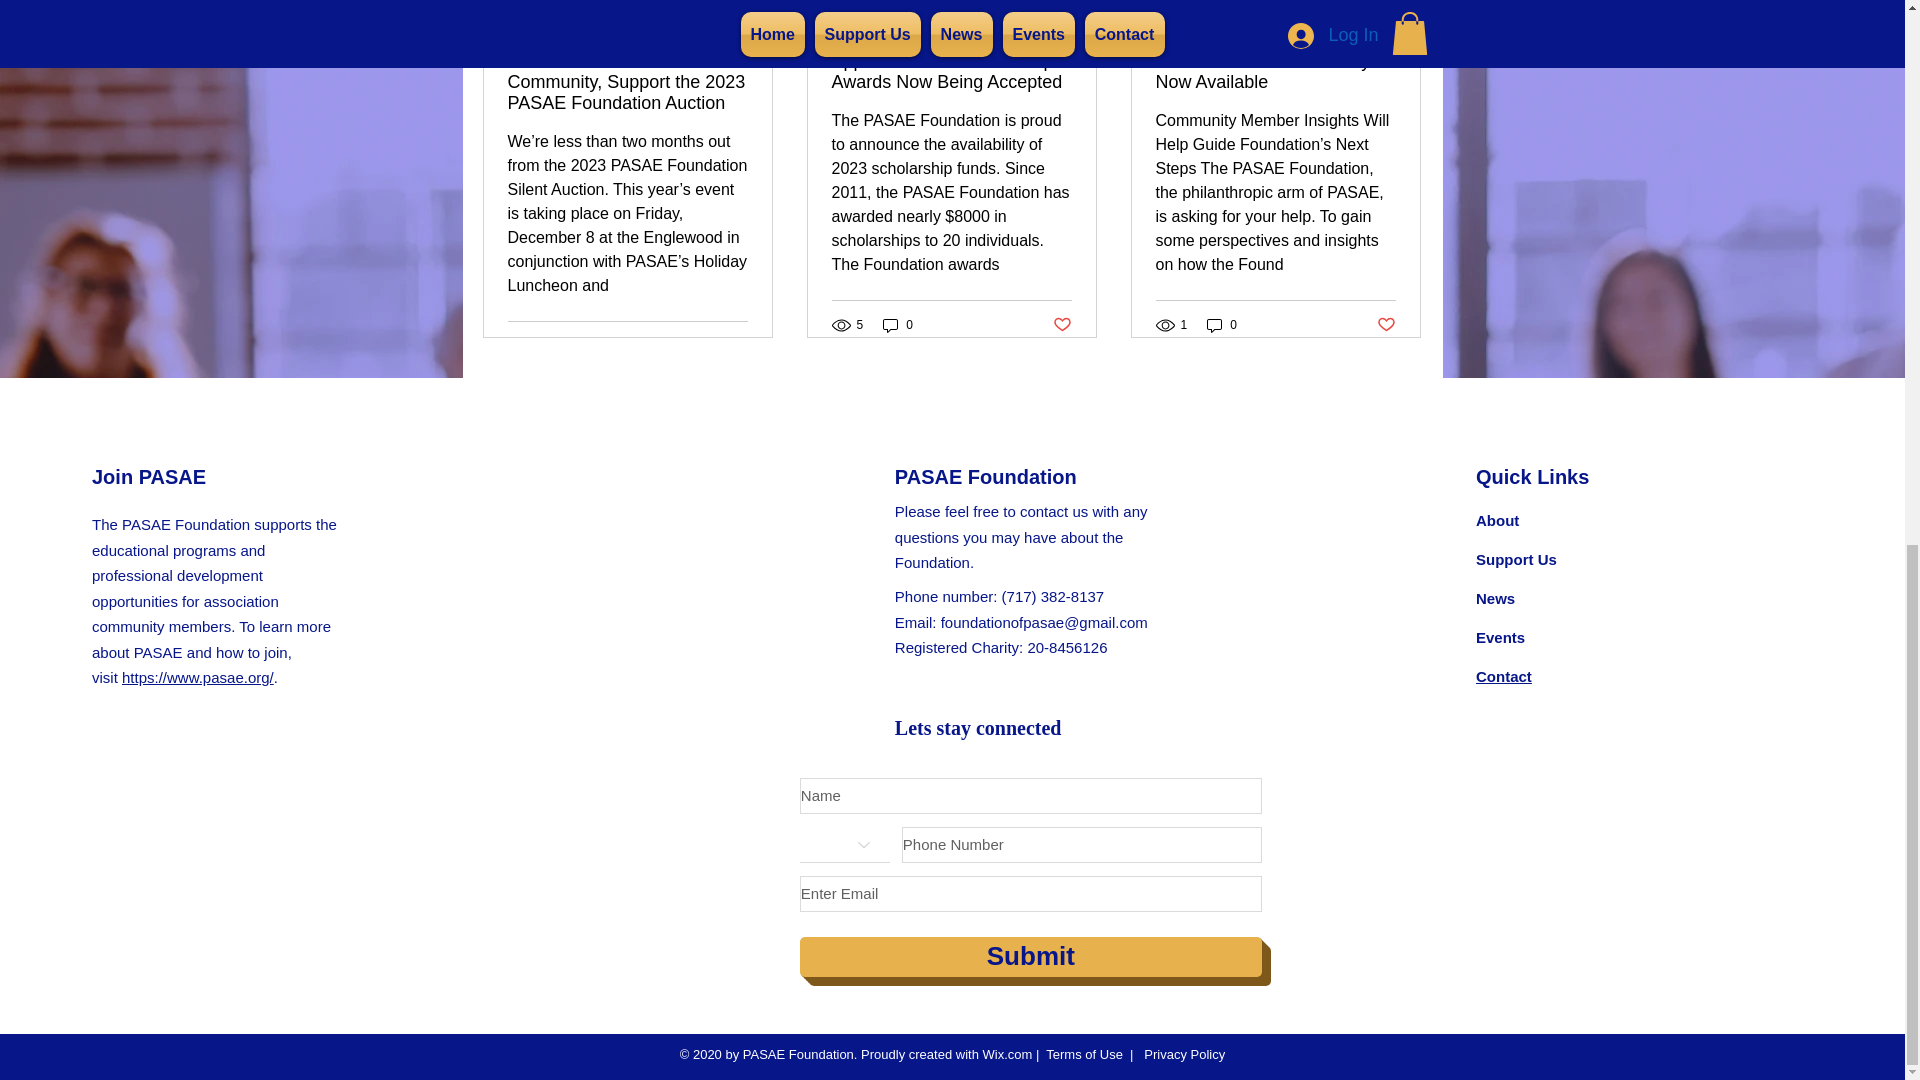 This screenshot has width=1920, height=1080. Describe the element at coordinates (1030, 957) in the screenshot. I see `Submit` at that location.